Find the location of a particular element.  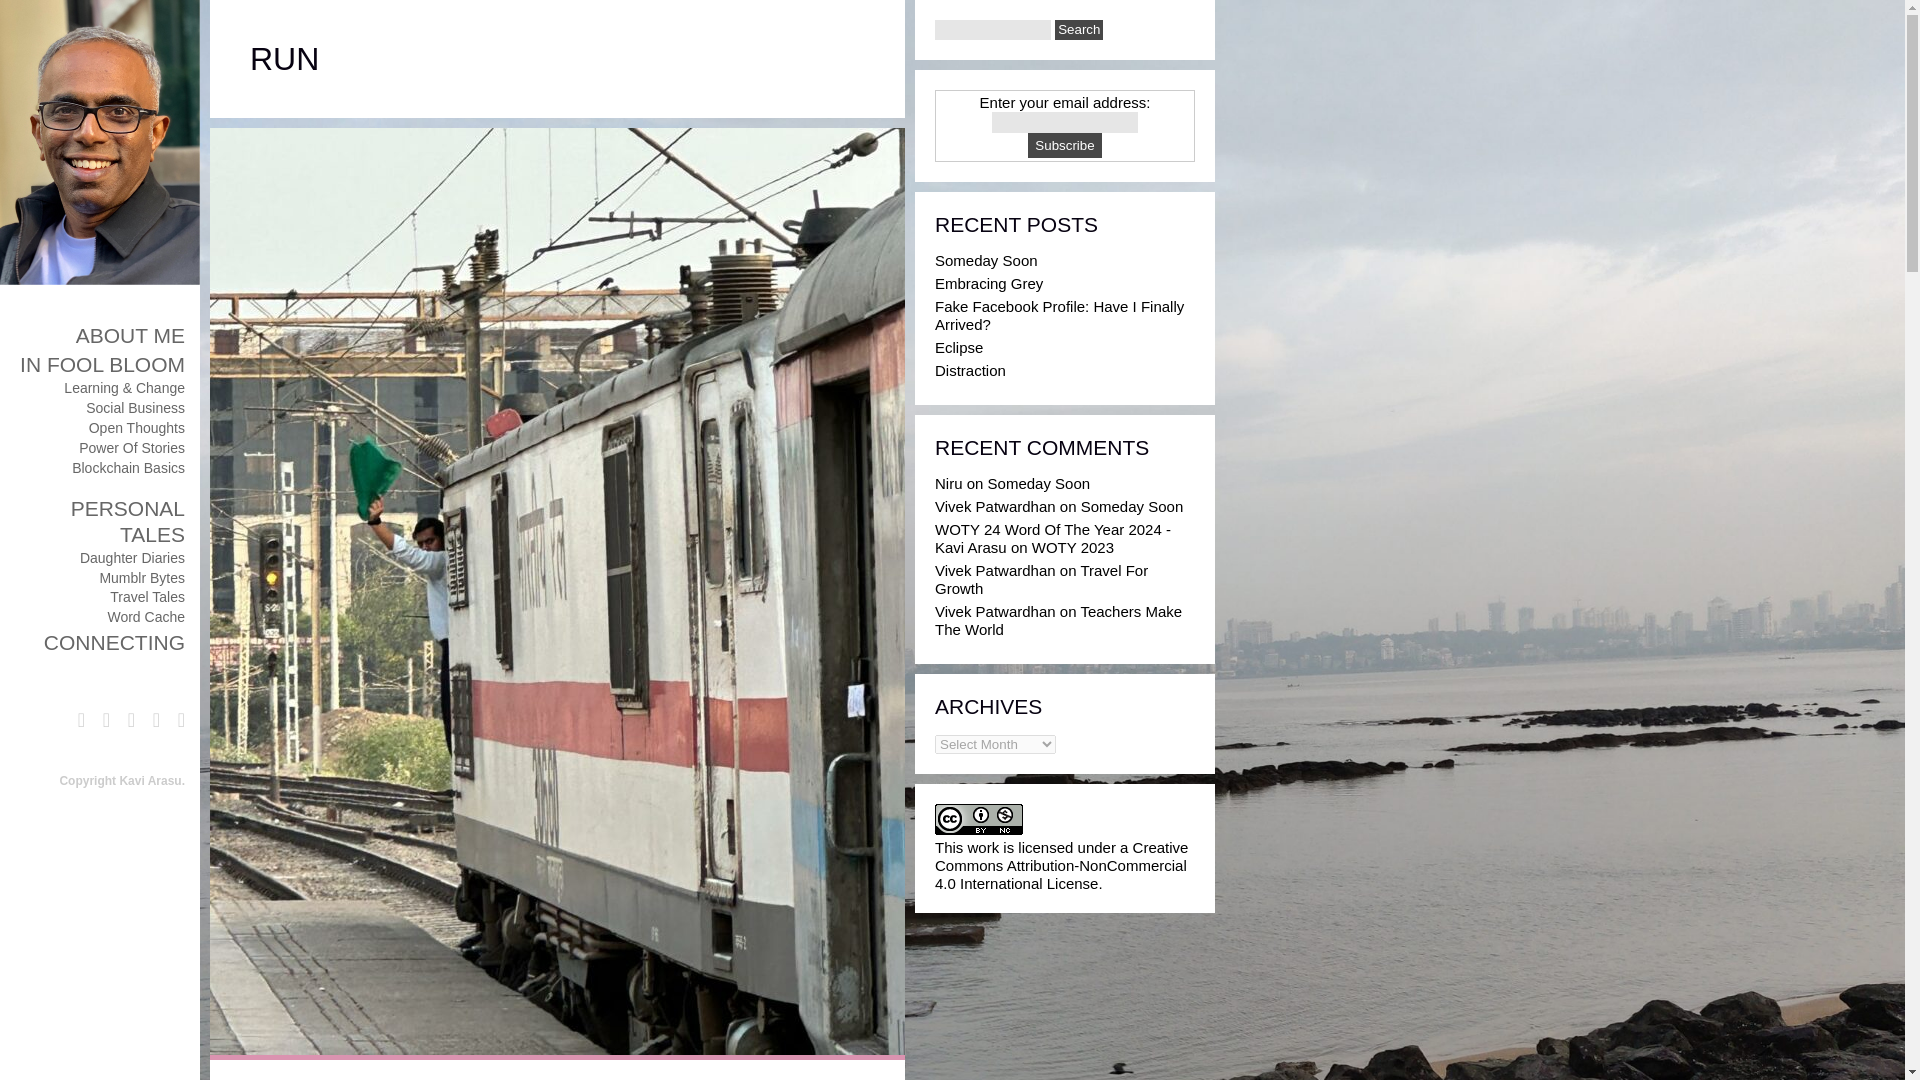

Travel Tales is located at coordinates (146, 596).